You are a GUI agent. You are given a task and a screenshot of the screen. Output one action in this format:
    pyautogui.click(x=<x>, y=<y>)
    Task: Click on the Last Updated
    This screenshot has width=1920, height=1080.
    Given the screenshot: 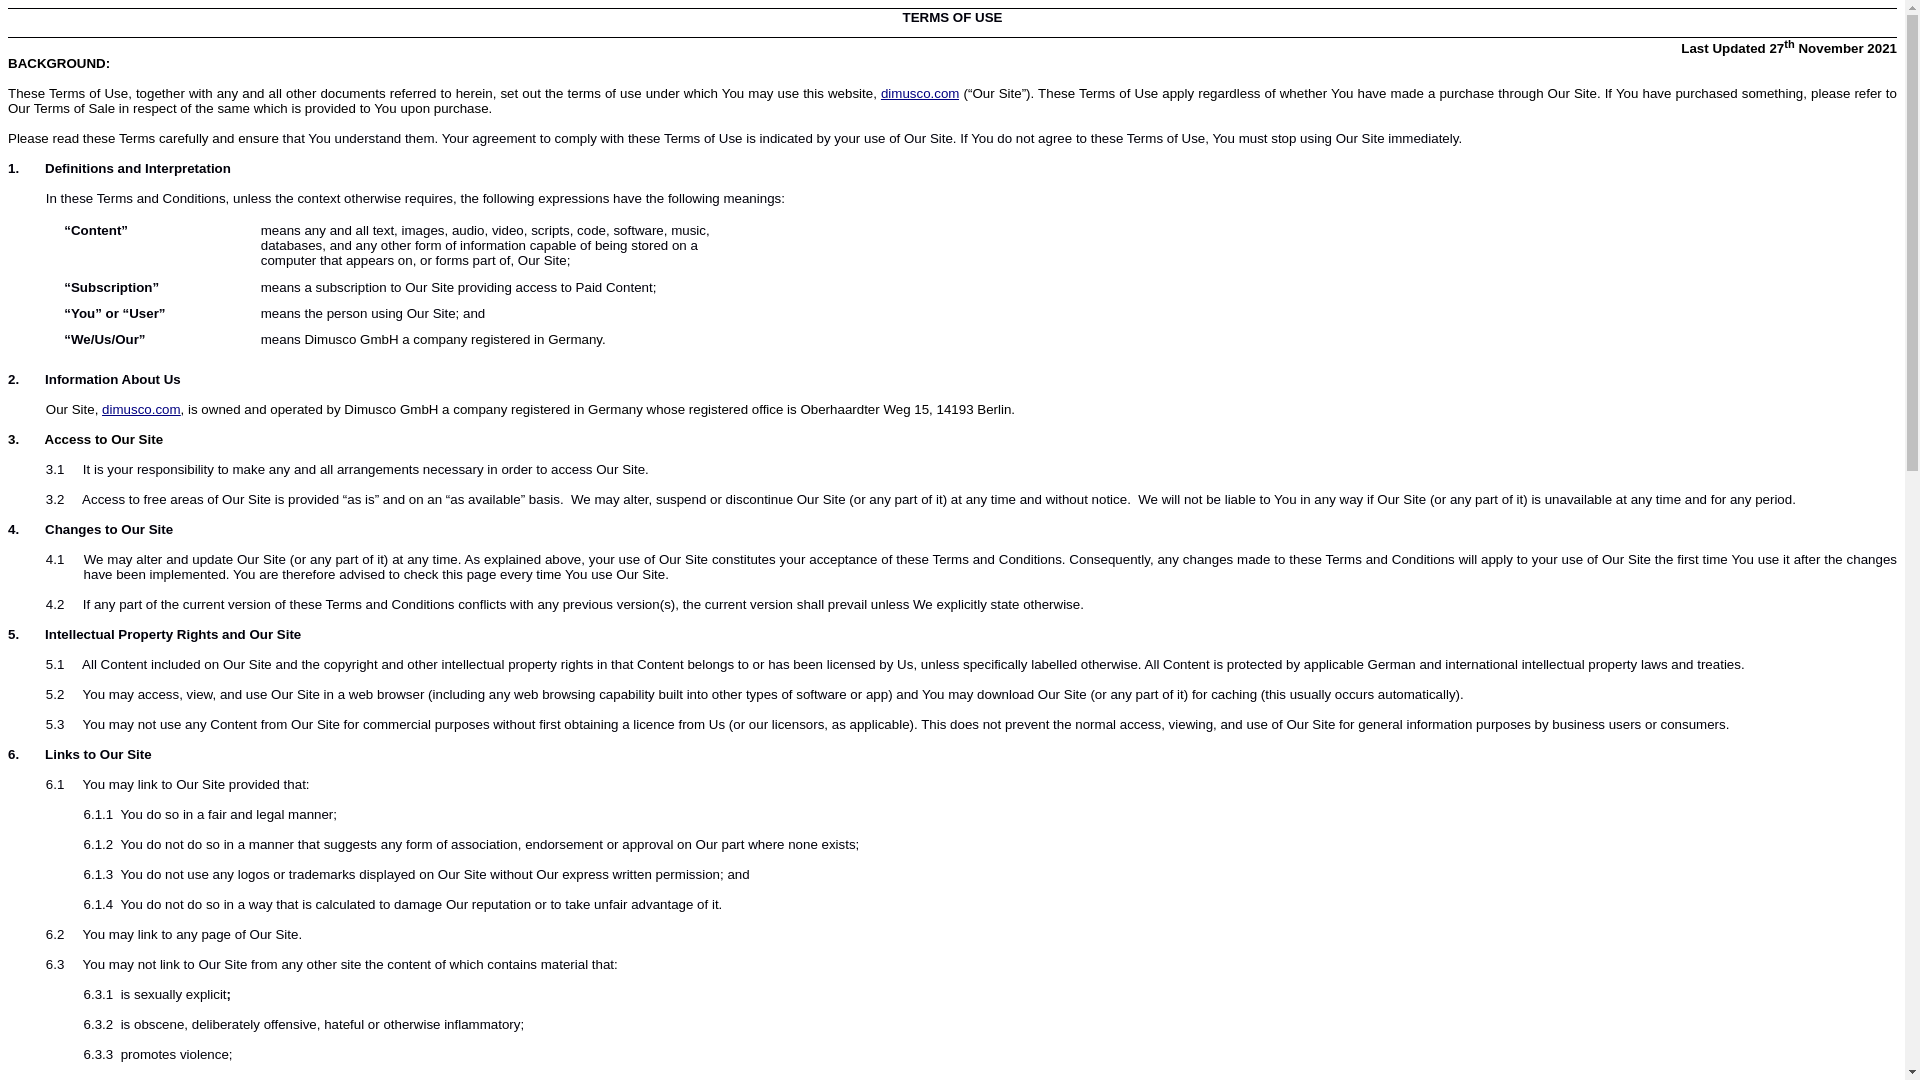 What is the action you would take?
    pyautogui.click(x=1724, y=48)
    